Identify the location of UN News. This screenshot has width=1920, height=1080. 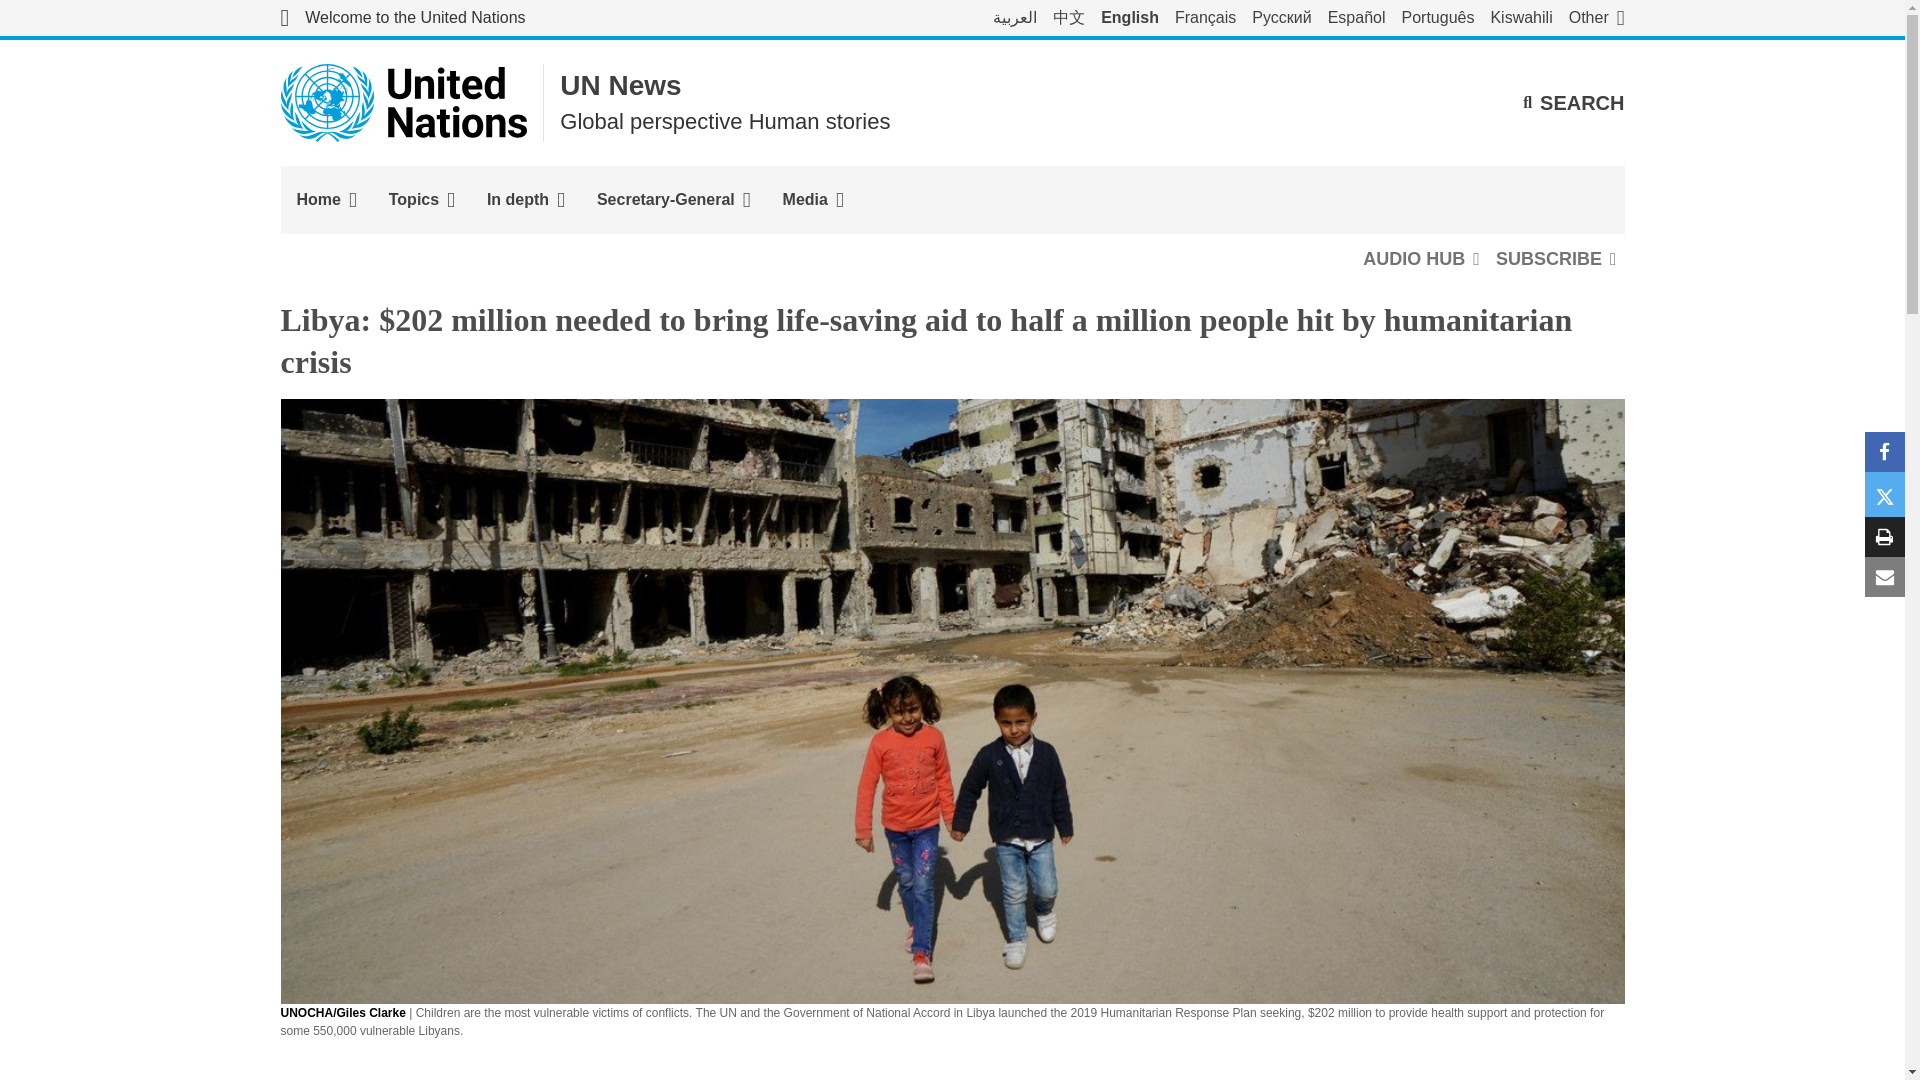
(620, 86).